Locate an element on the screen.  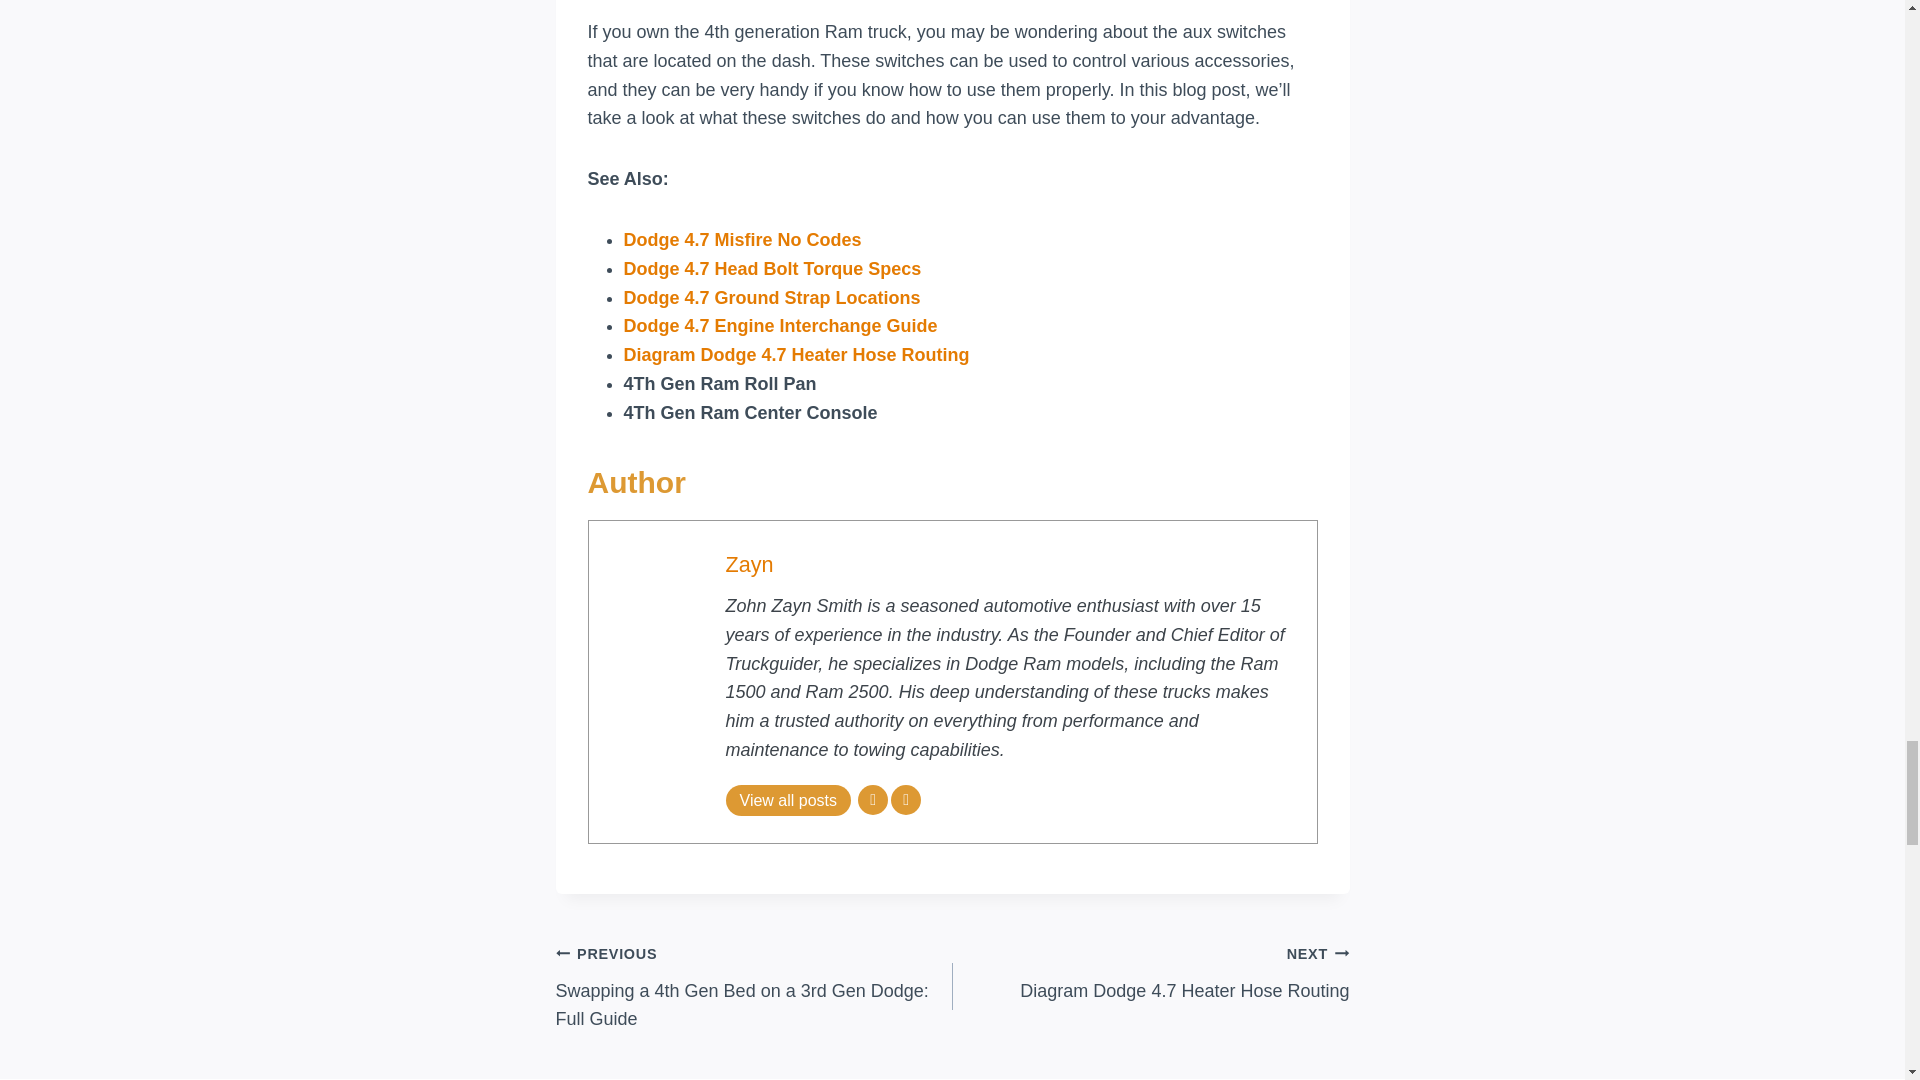
Dodge 4.7 Ground Strap Locations is located at coordinates (772, 298).